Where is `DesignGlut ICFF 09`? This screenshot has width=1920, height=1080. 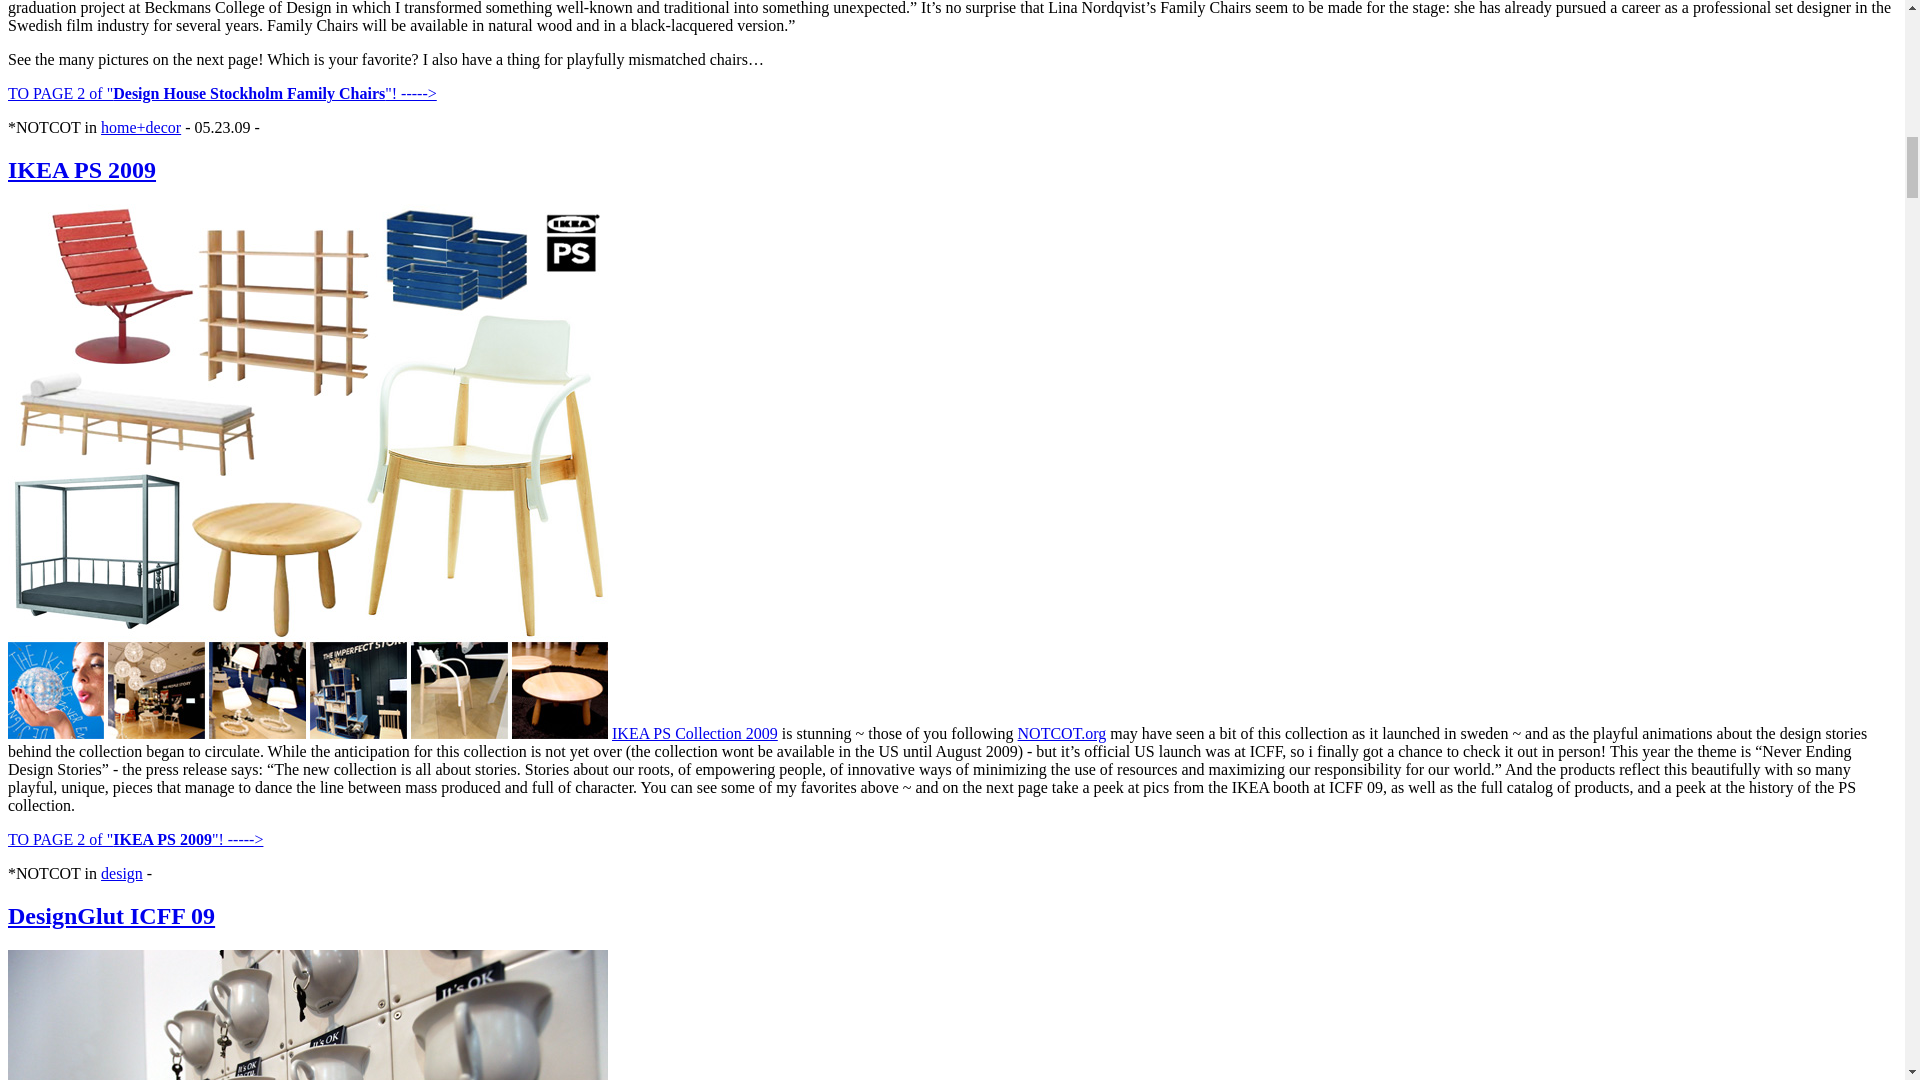 DesignGlut ICFF 09 is located at coordinates (111, 915).